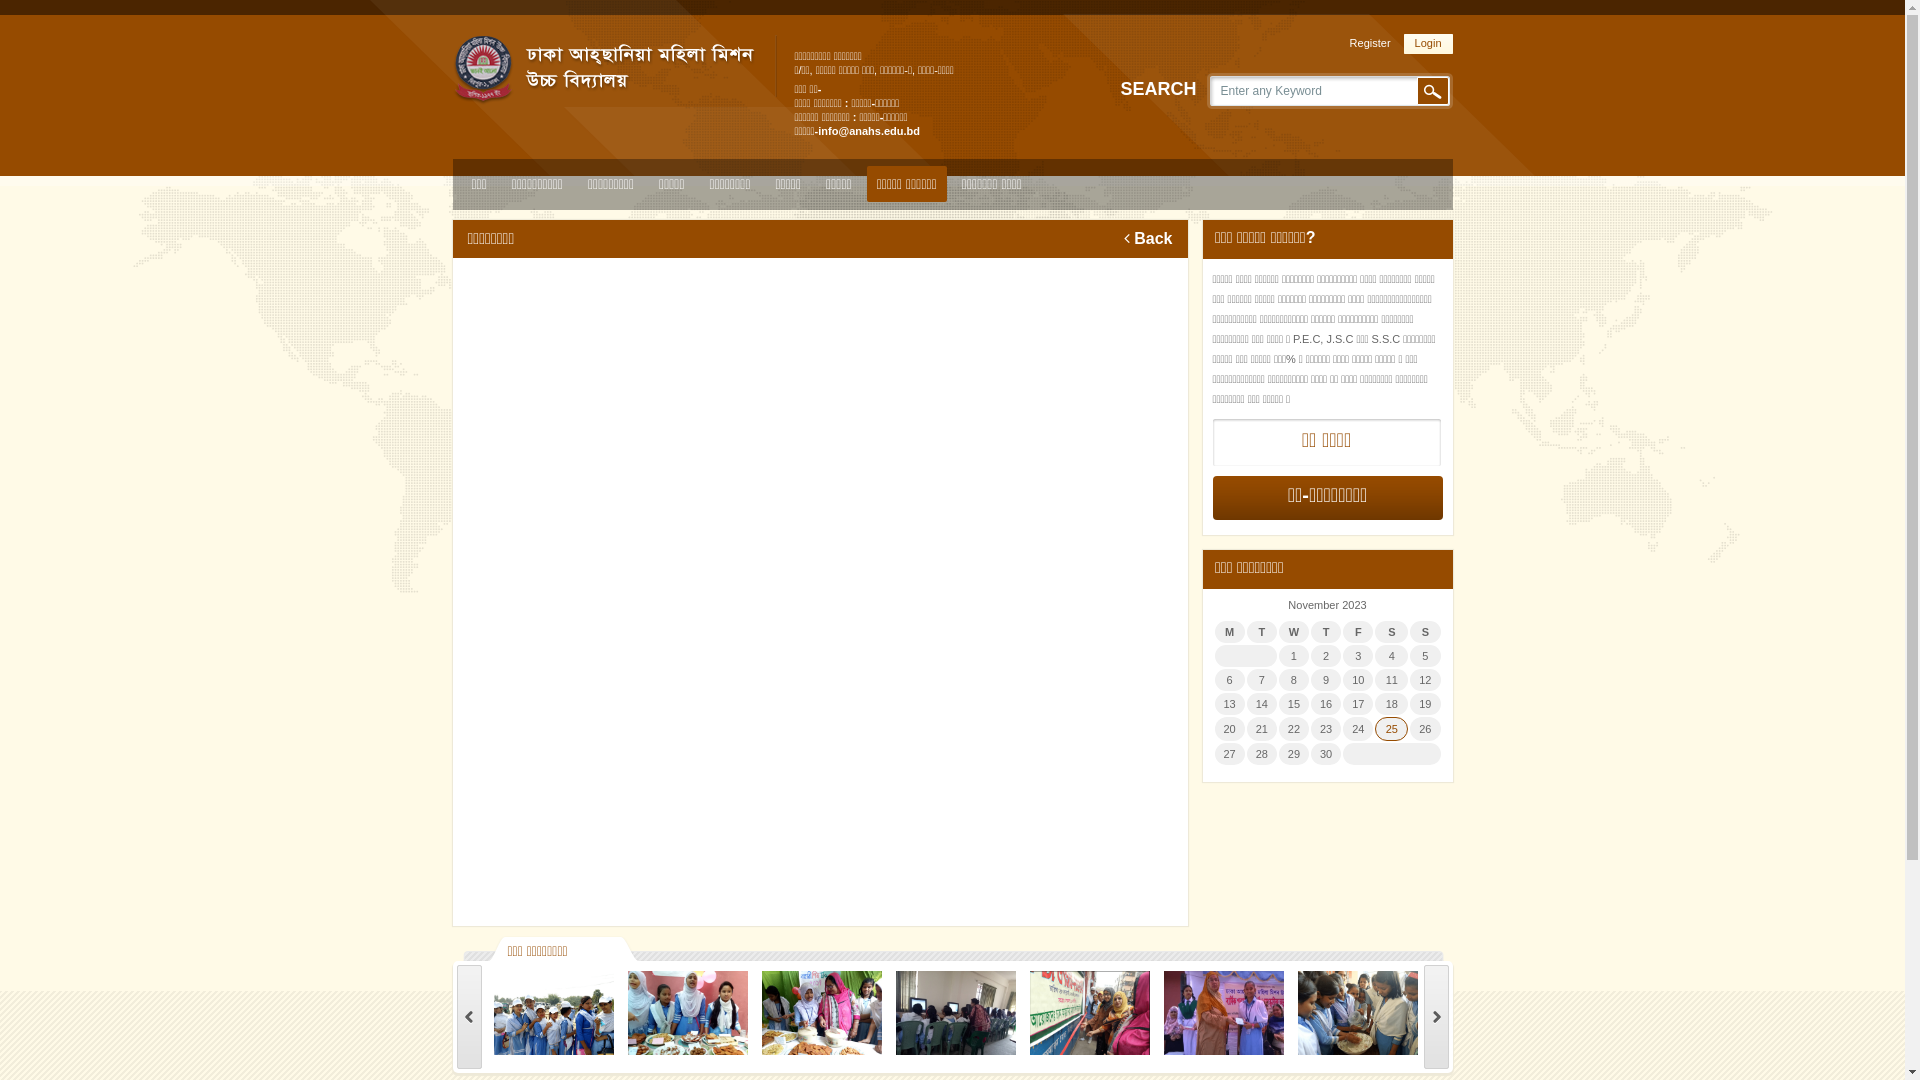 The width and height of the screenshot is (1920, 1080). I want to click on  , so click(468, 1017).